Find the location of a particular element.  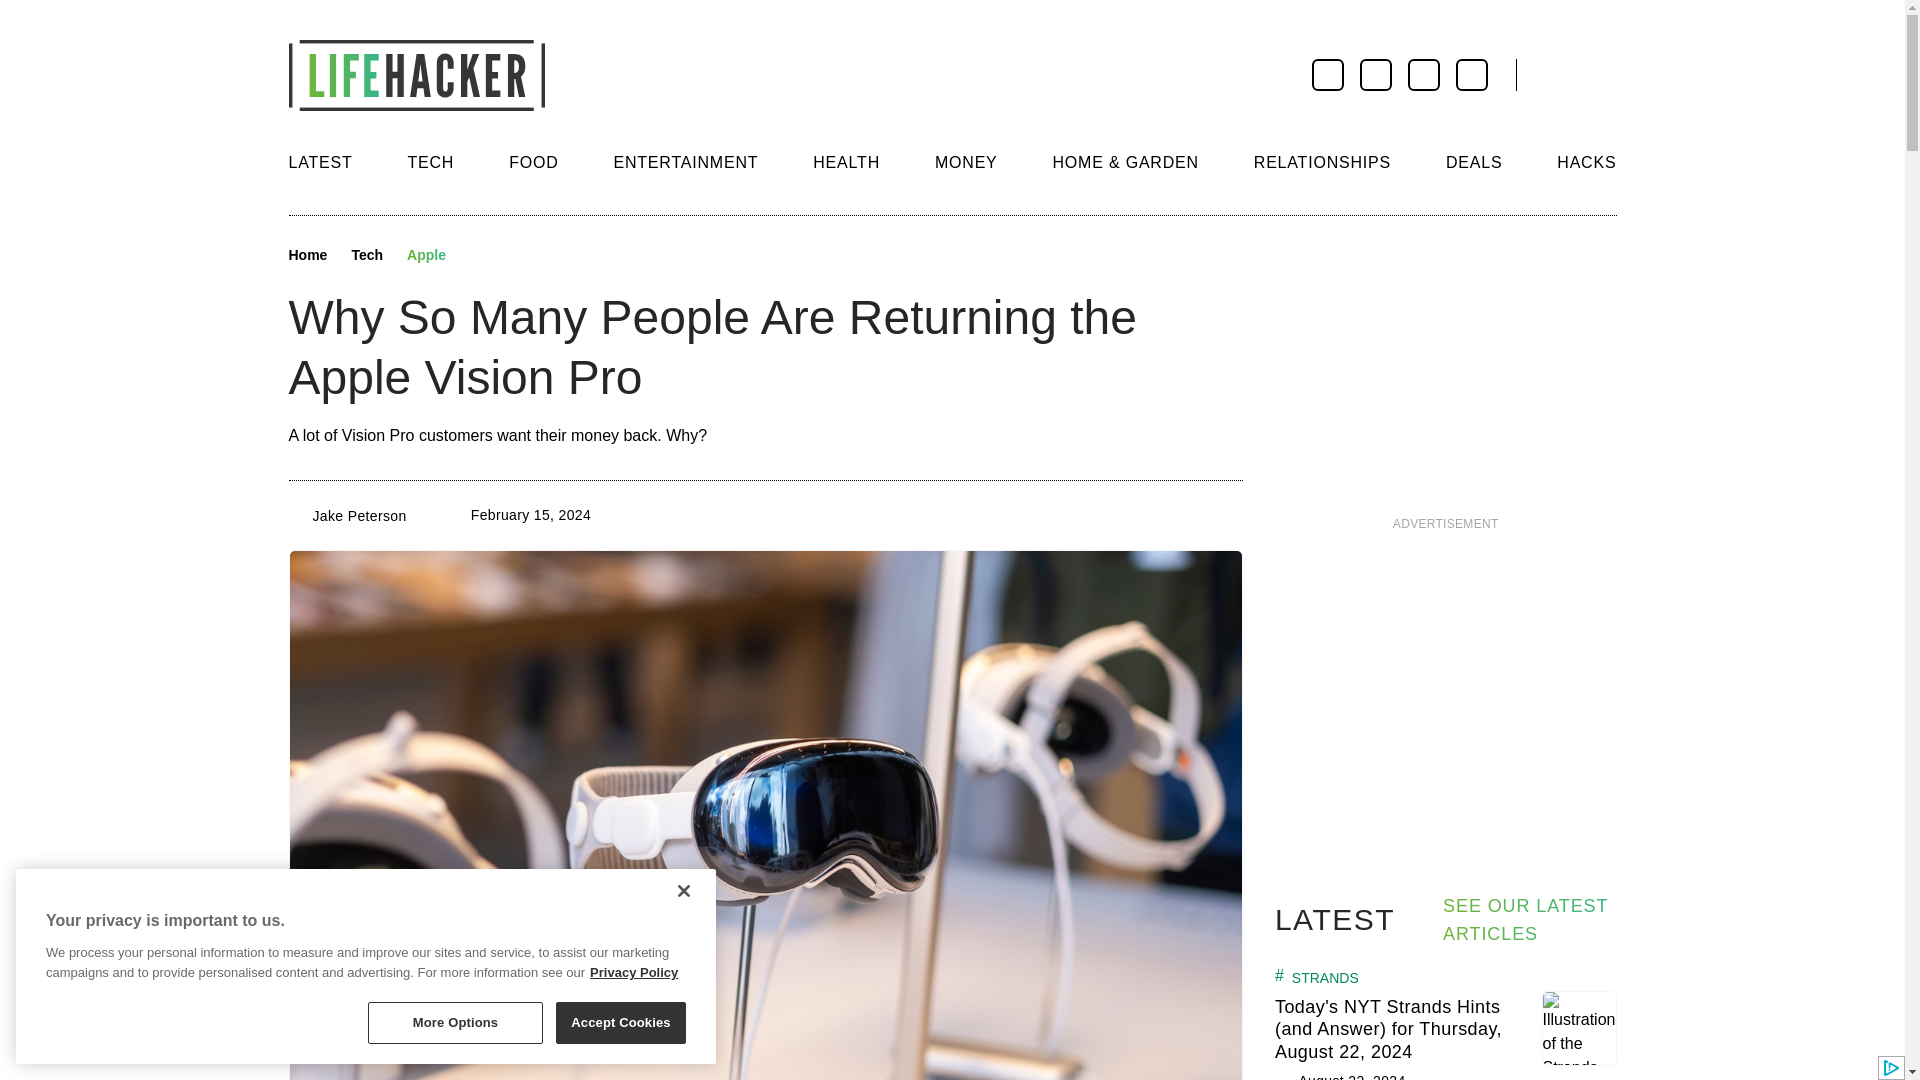

Social Share is located at coordinates (480, 256).